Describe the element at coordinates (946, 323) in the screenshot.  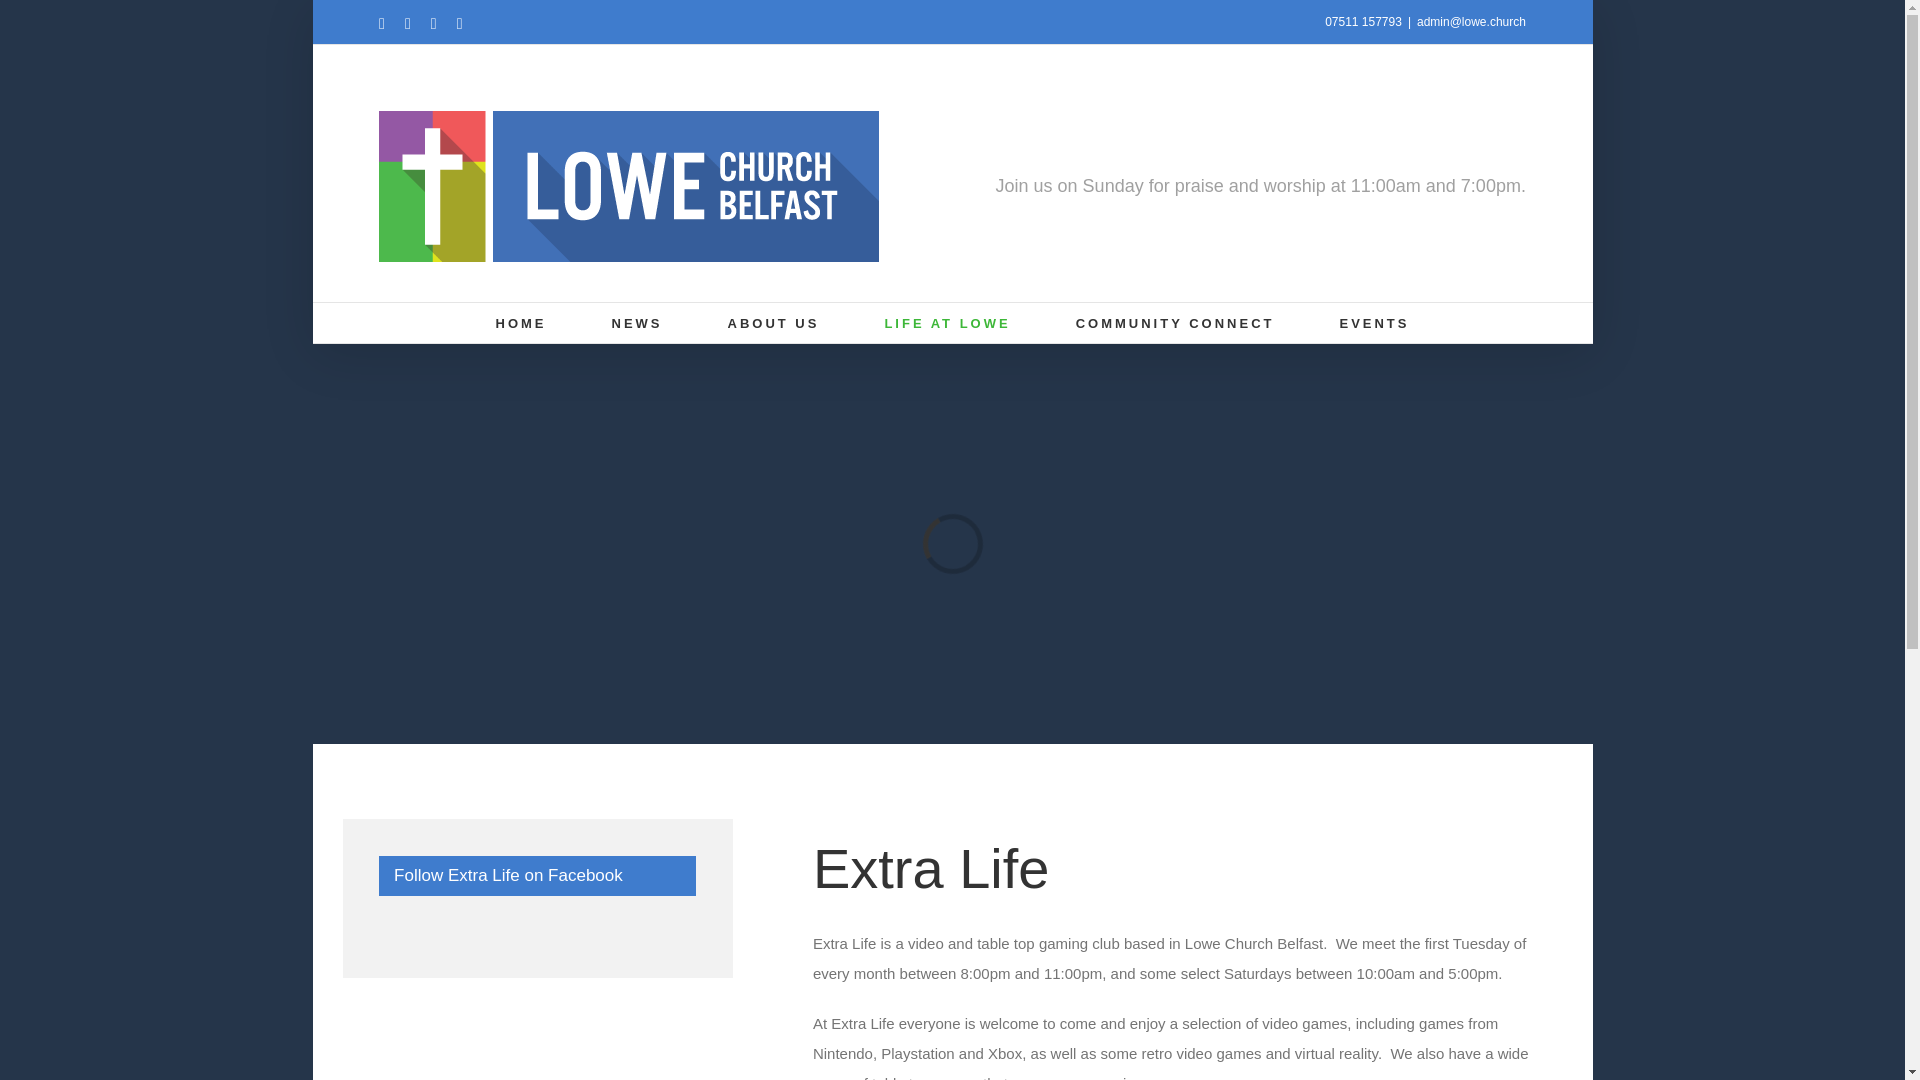
I see `LIFE AT LOWE` at that location.